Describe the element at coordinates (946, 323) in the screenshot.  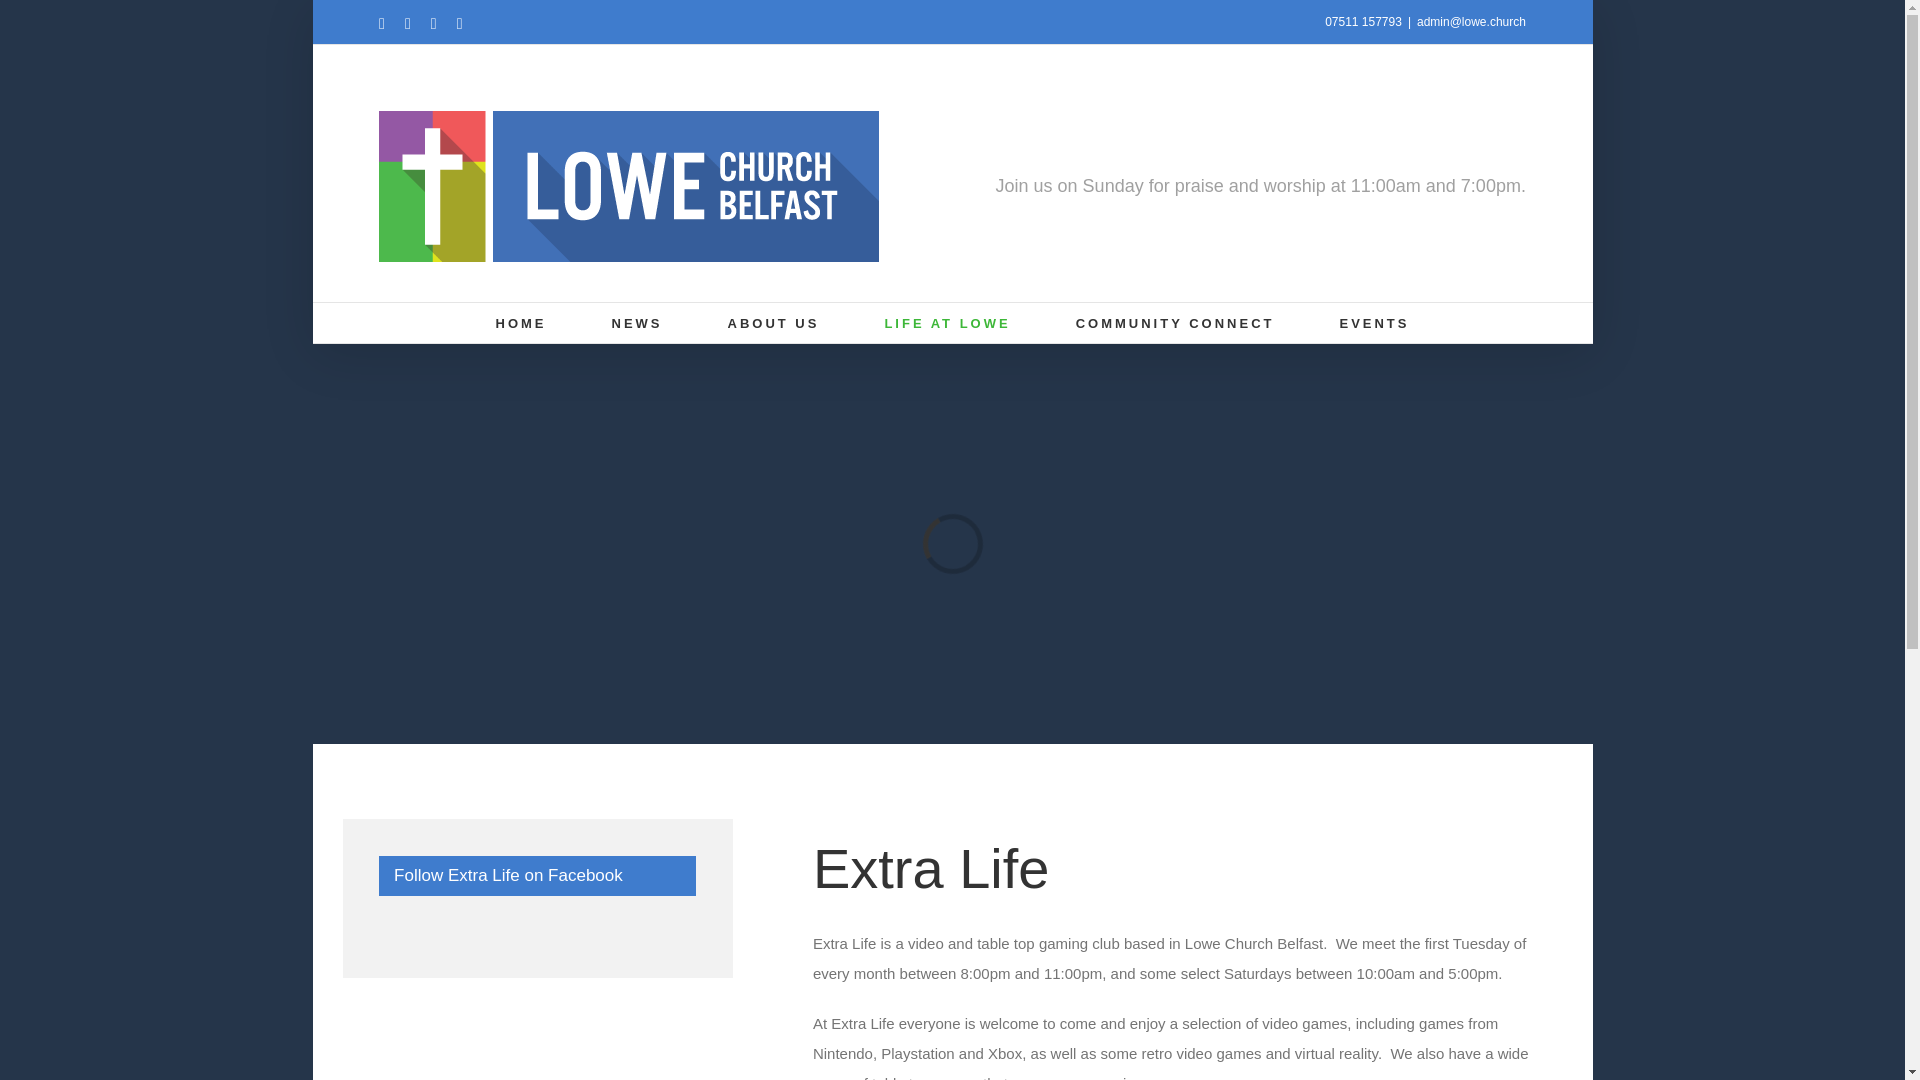
I see `LIFE AT LOWE` at that location.